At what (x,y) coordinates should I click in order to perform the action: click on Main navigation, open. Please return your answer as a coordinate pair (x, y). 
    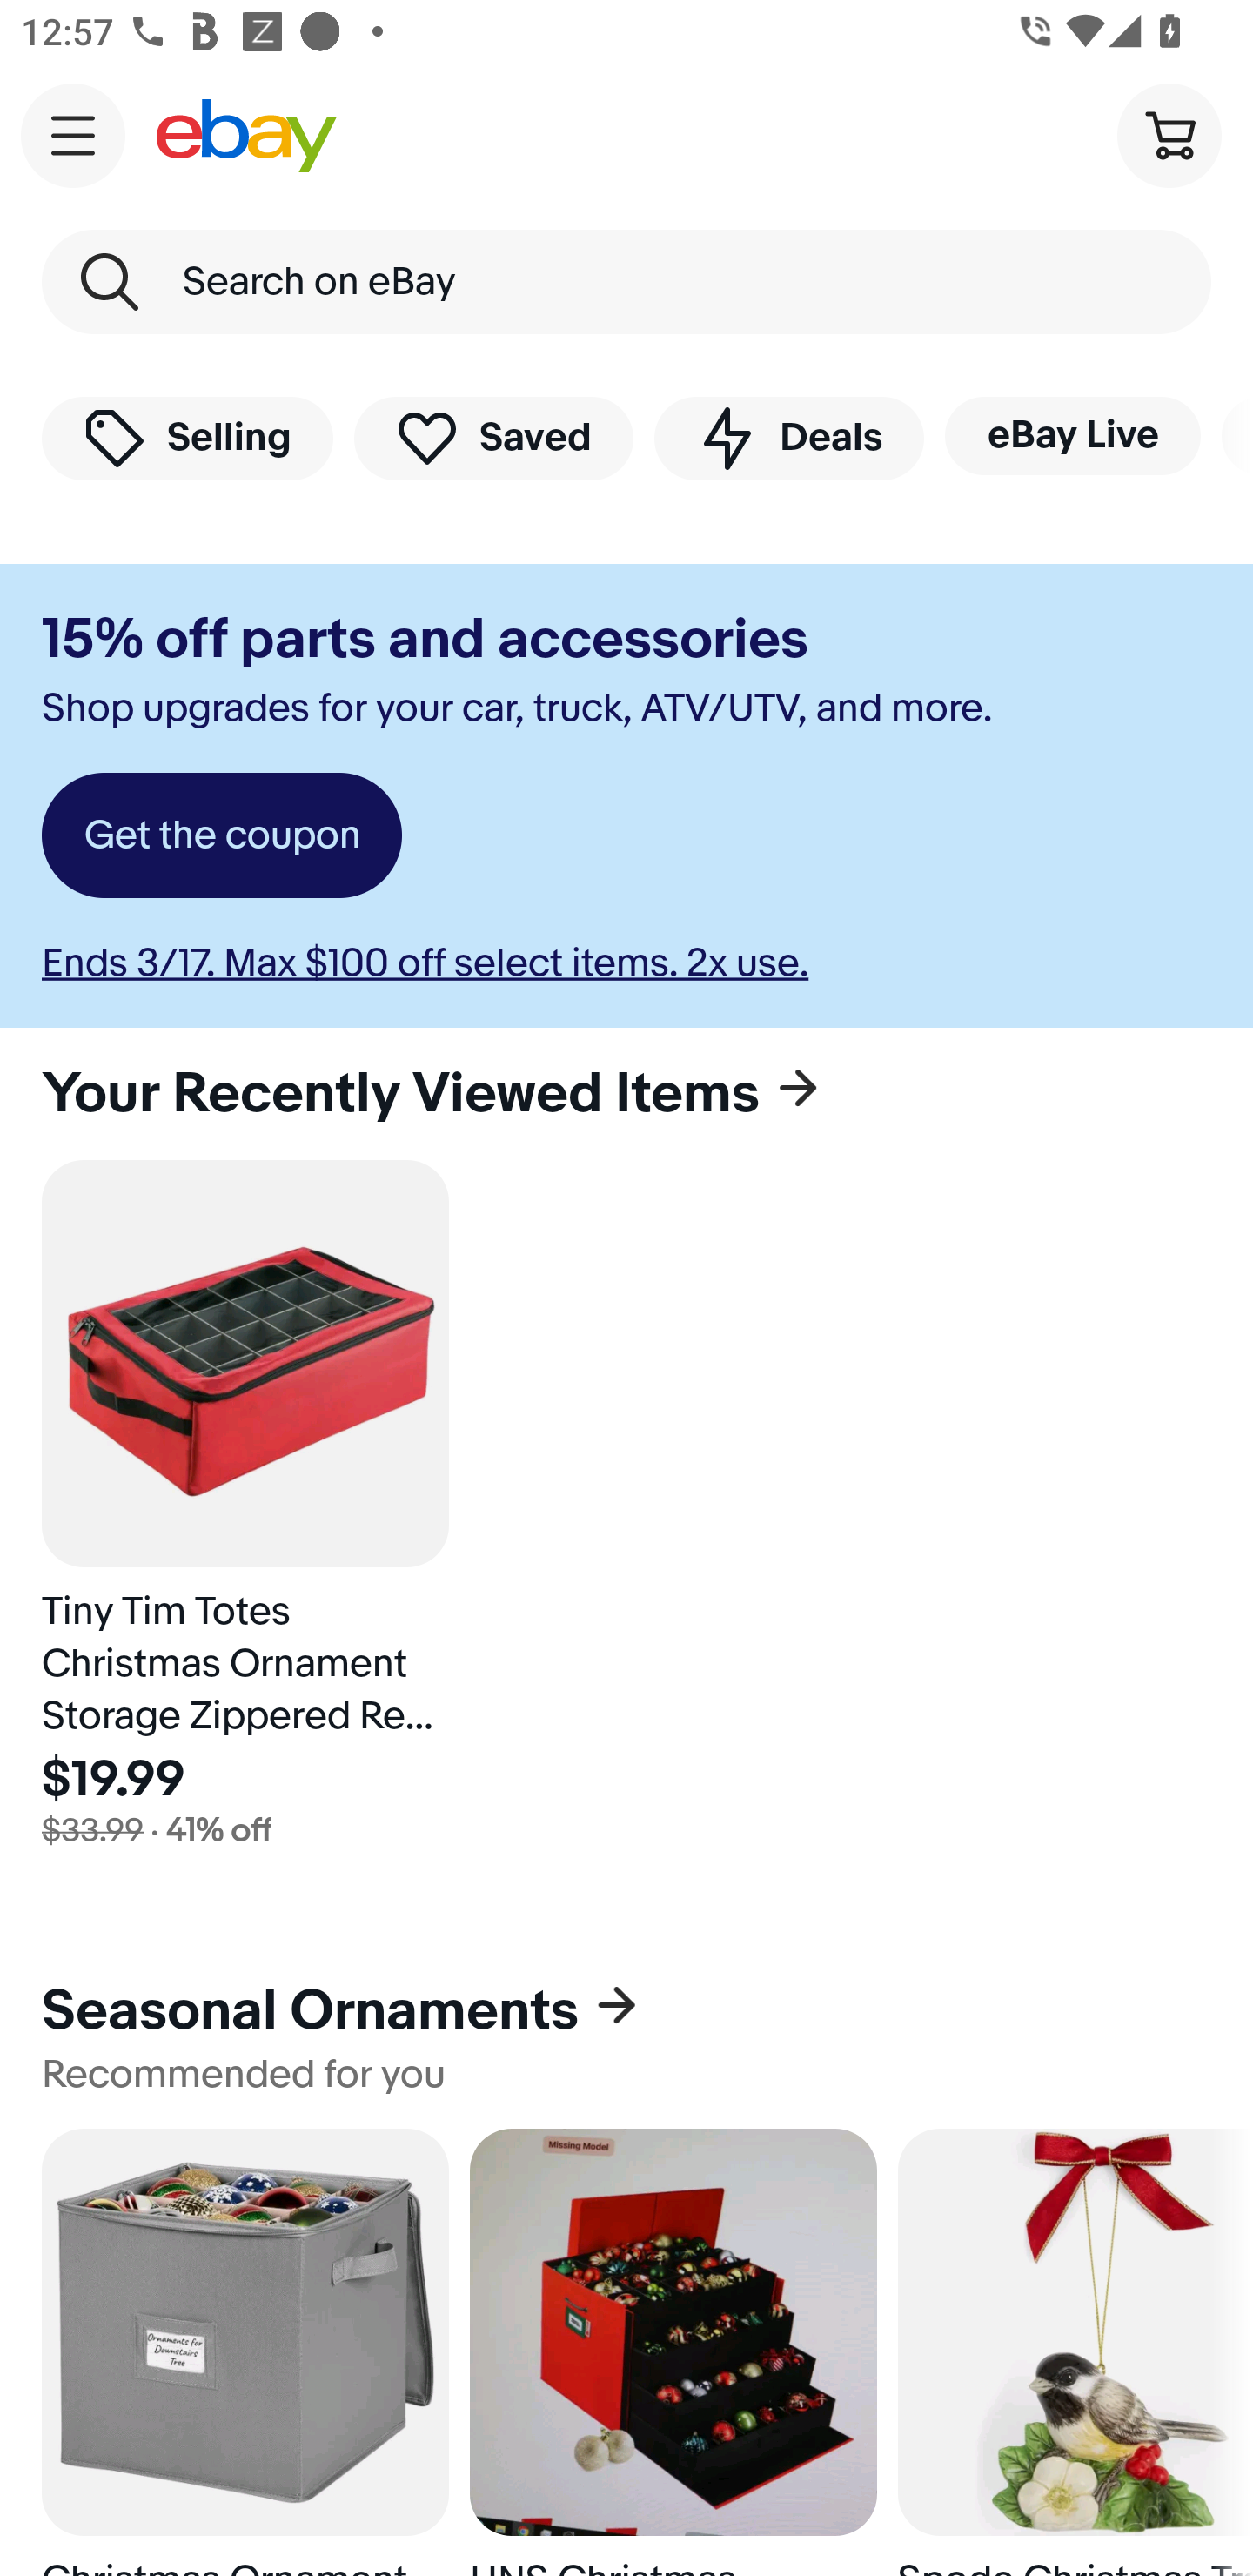
    Looking at the image, I should click on (73, 135).